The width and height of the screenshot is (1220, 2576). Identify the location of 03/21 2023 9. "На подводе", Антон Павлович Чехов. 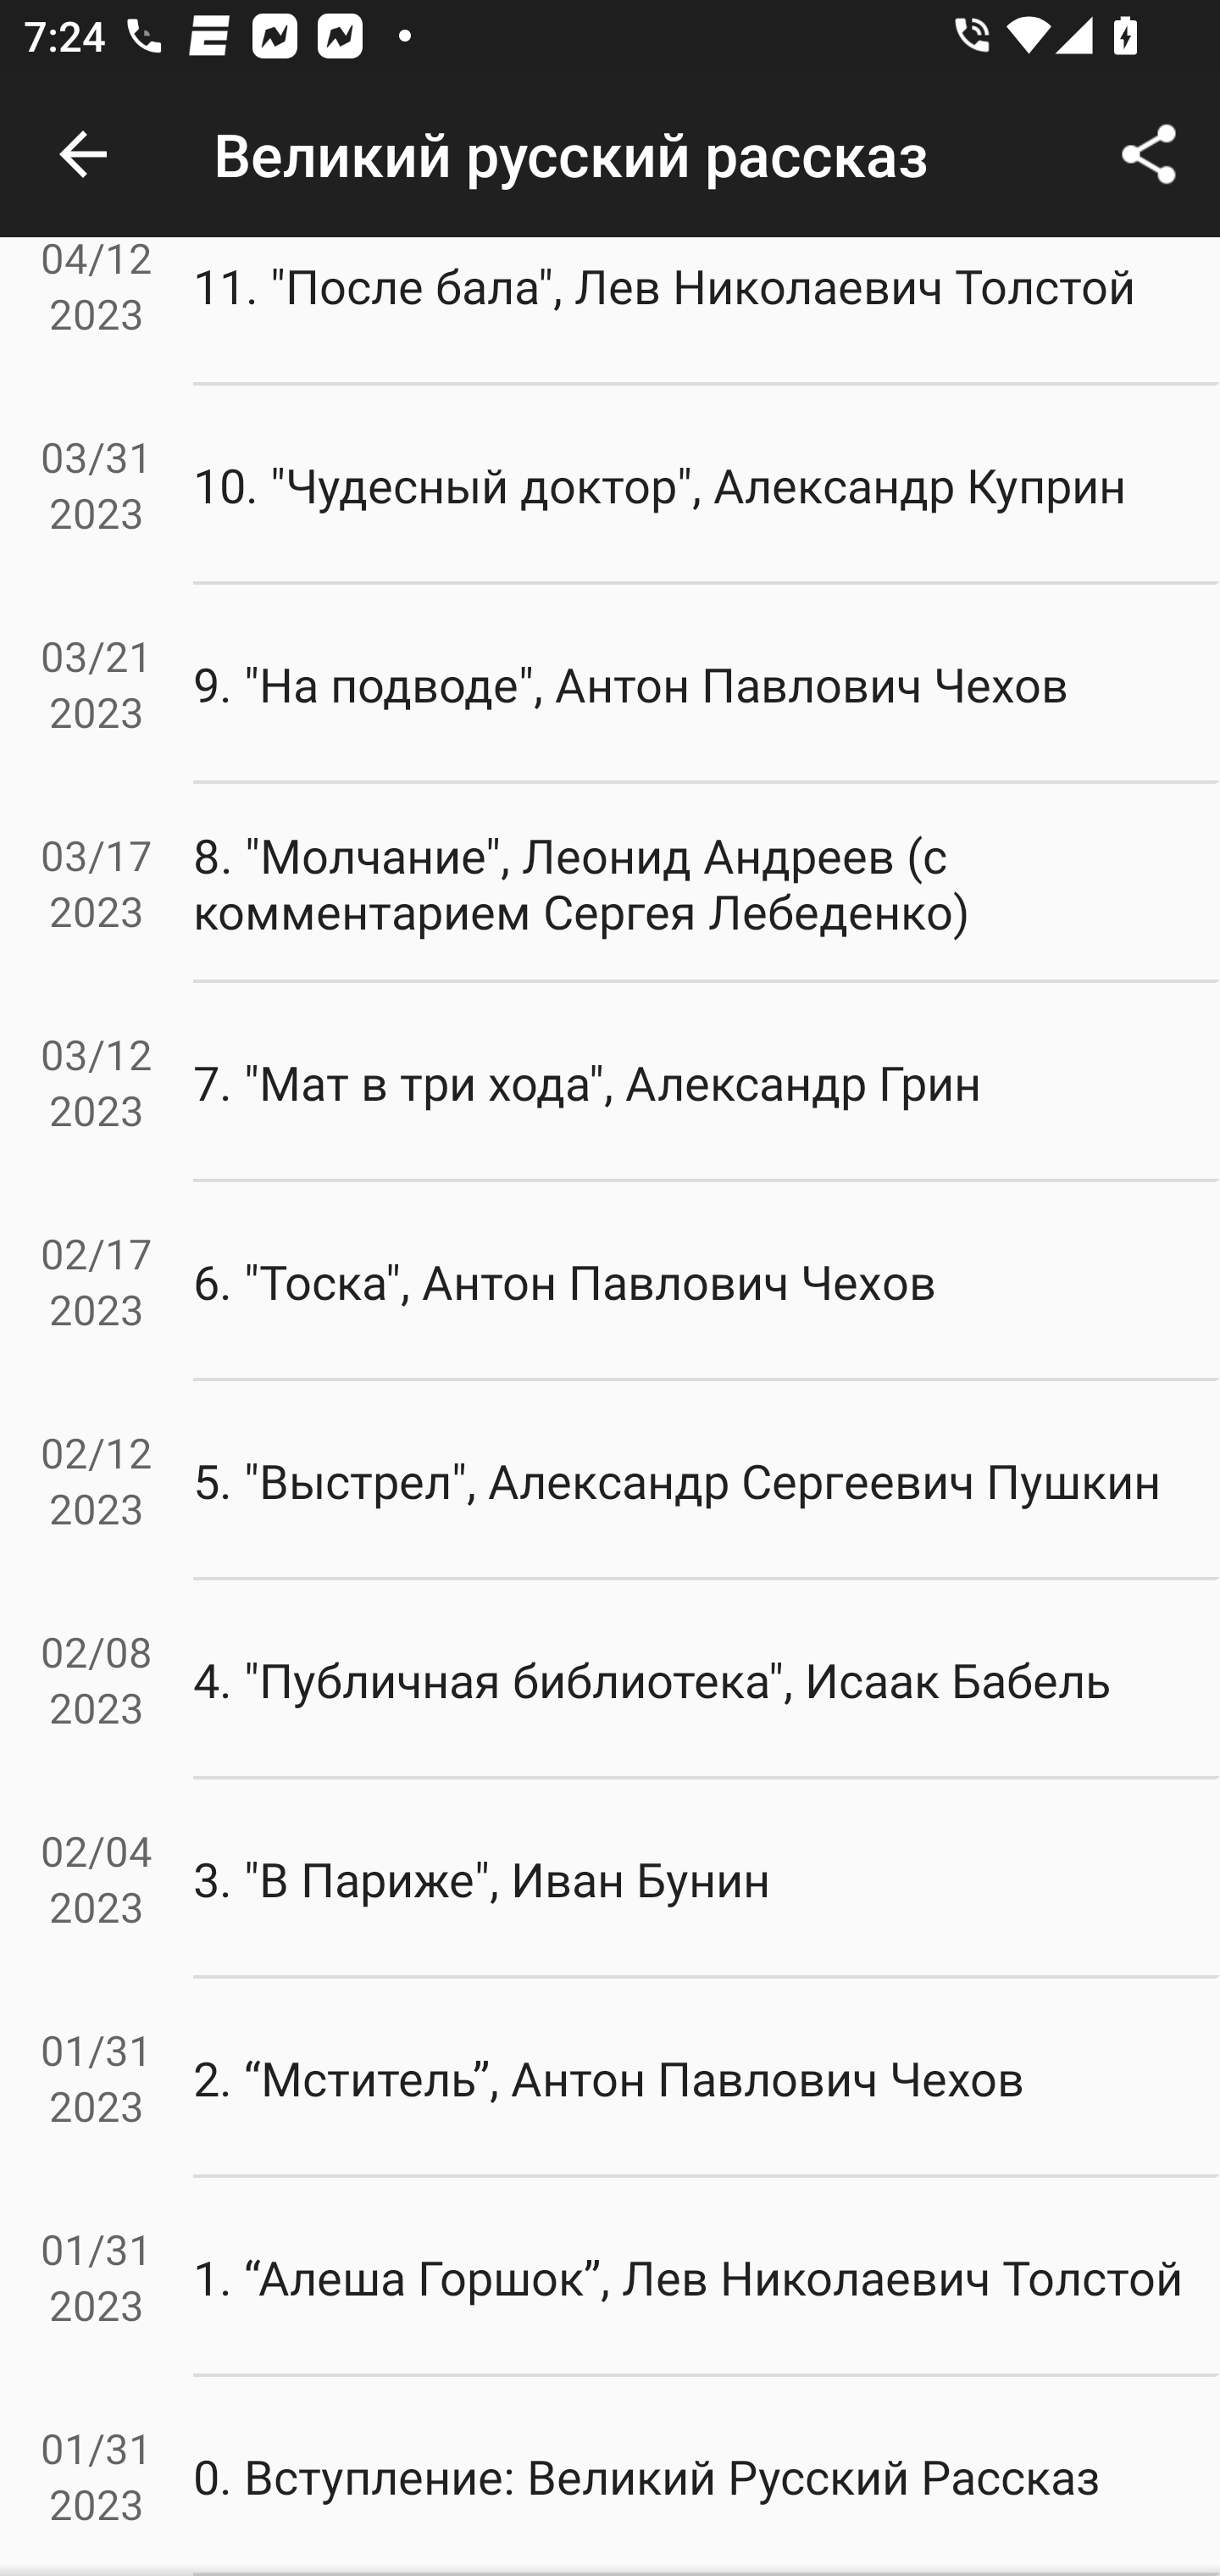
(610, 684).